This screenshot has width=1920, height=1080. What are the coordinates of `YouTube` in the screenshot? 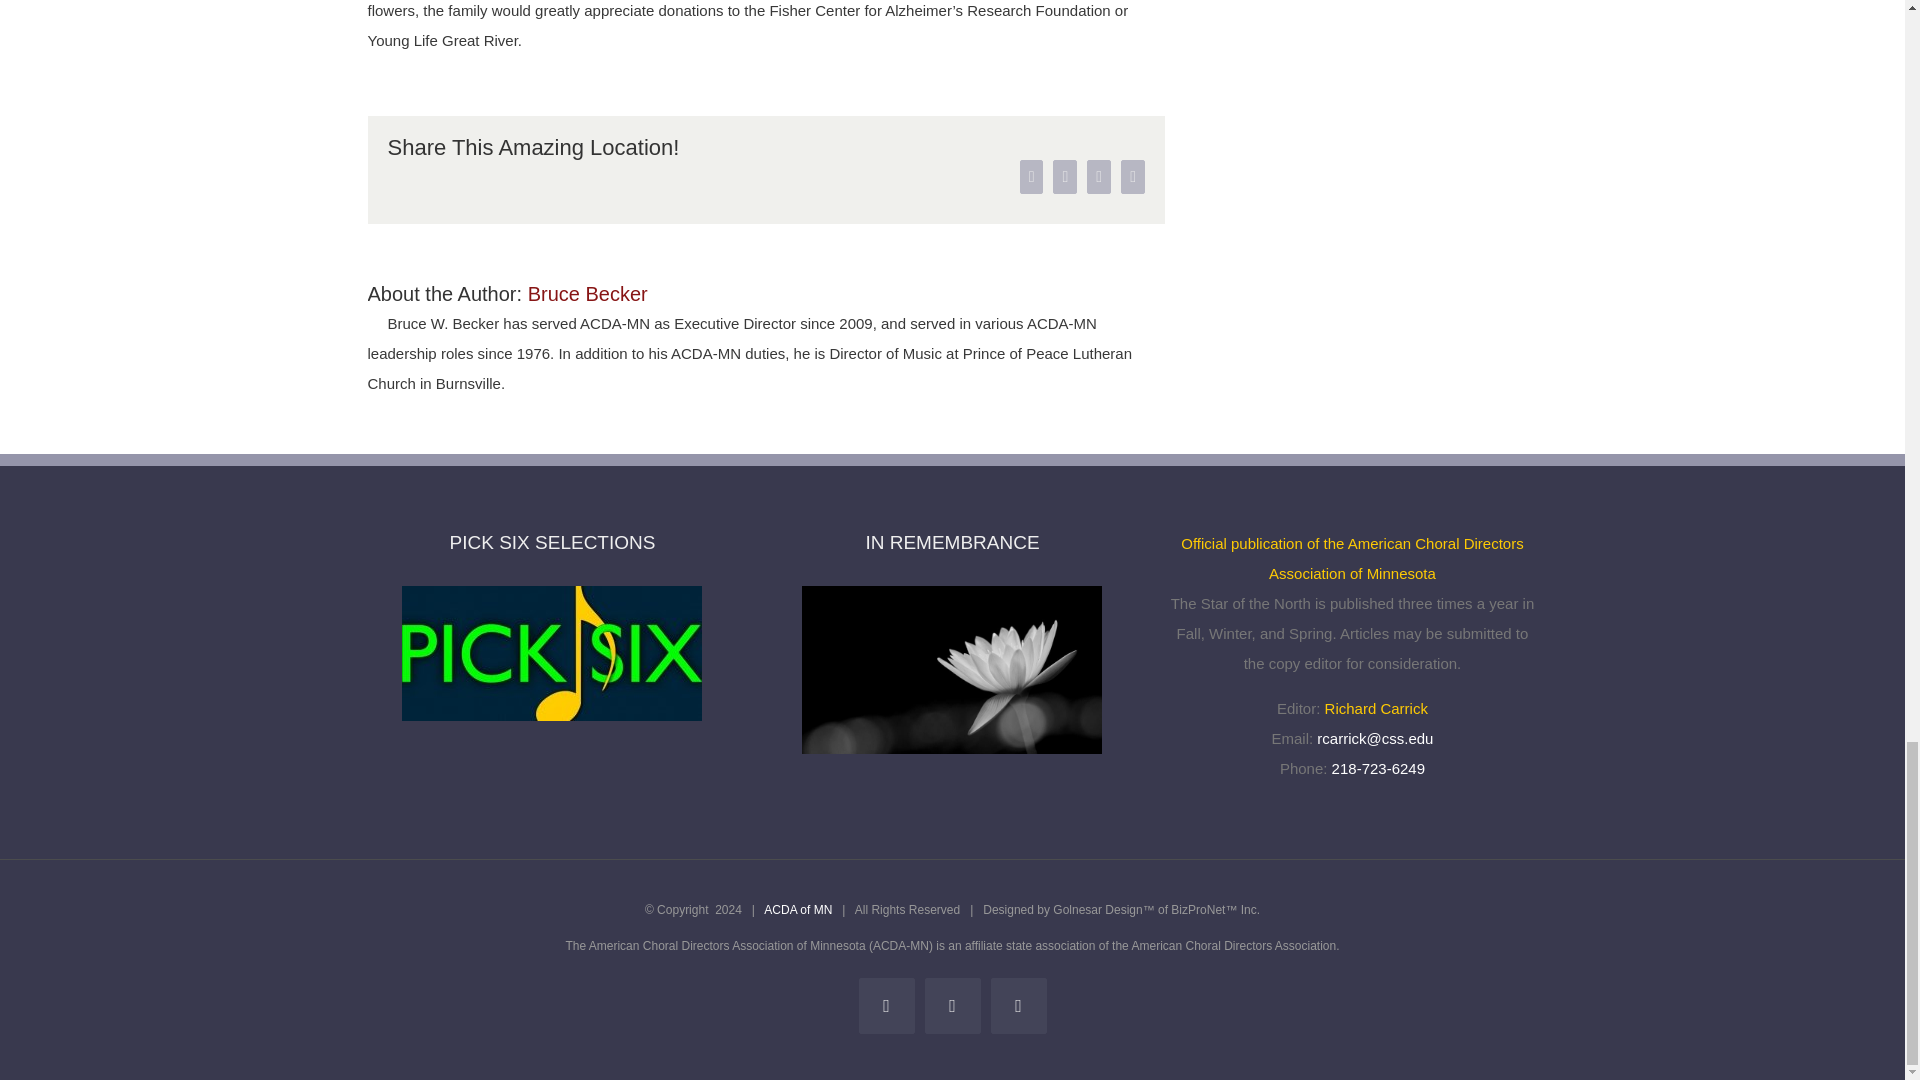 It's located at (1018, 1006).